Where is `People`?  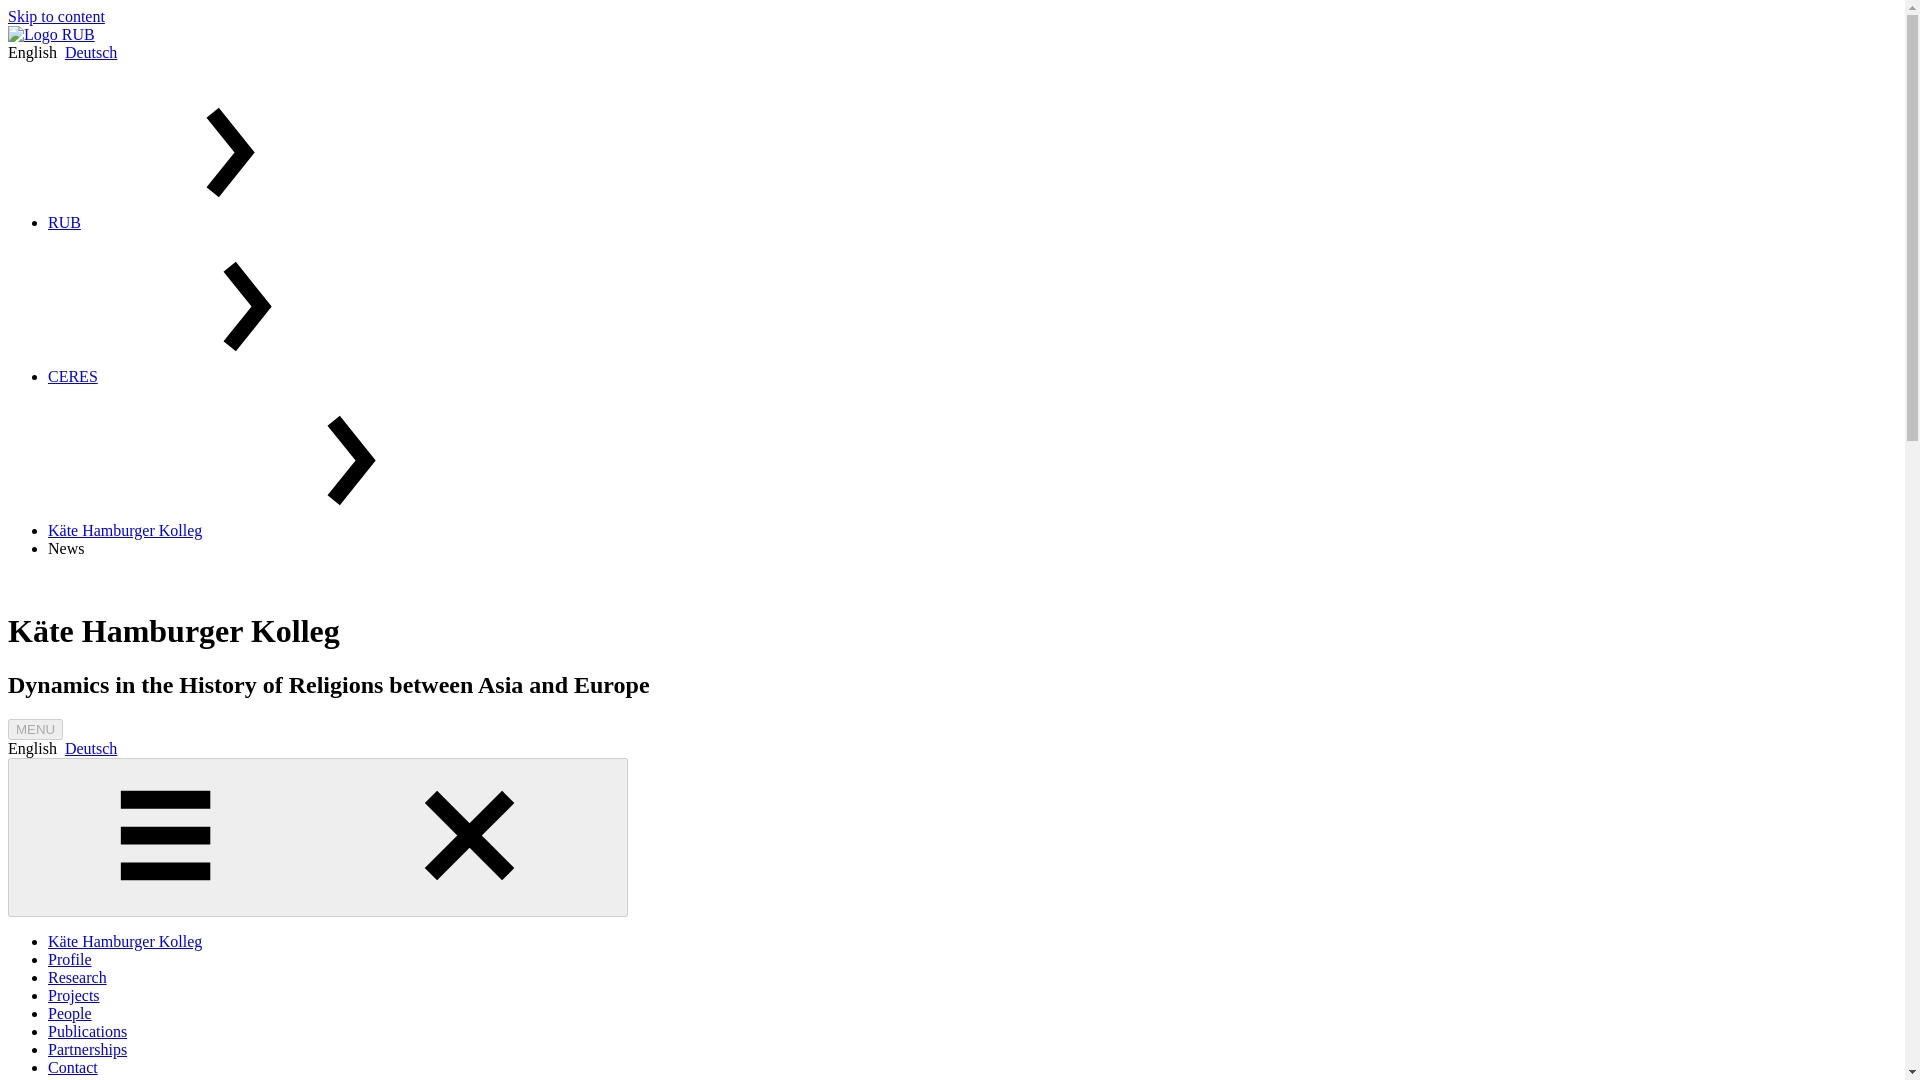 People is located at coordinates (70, 1013).